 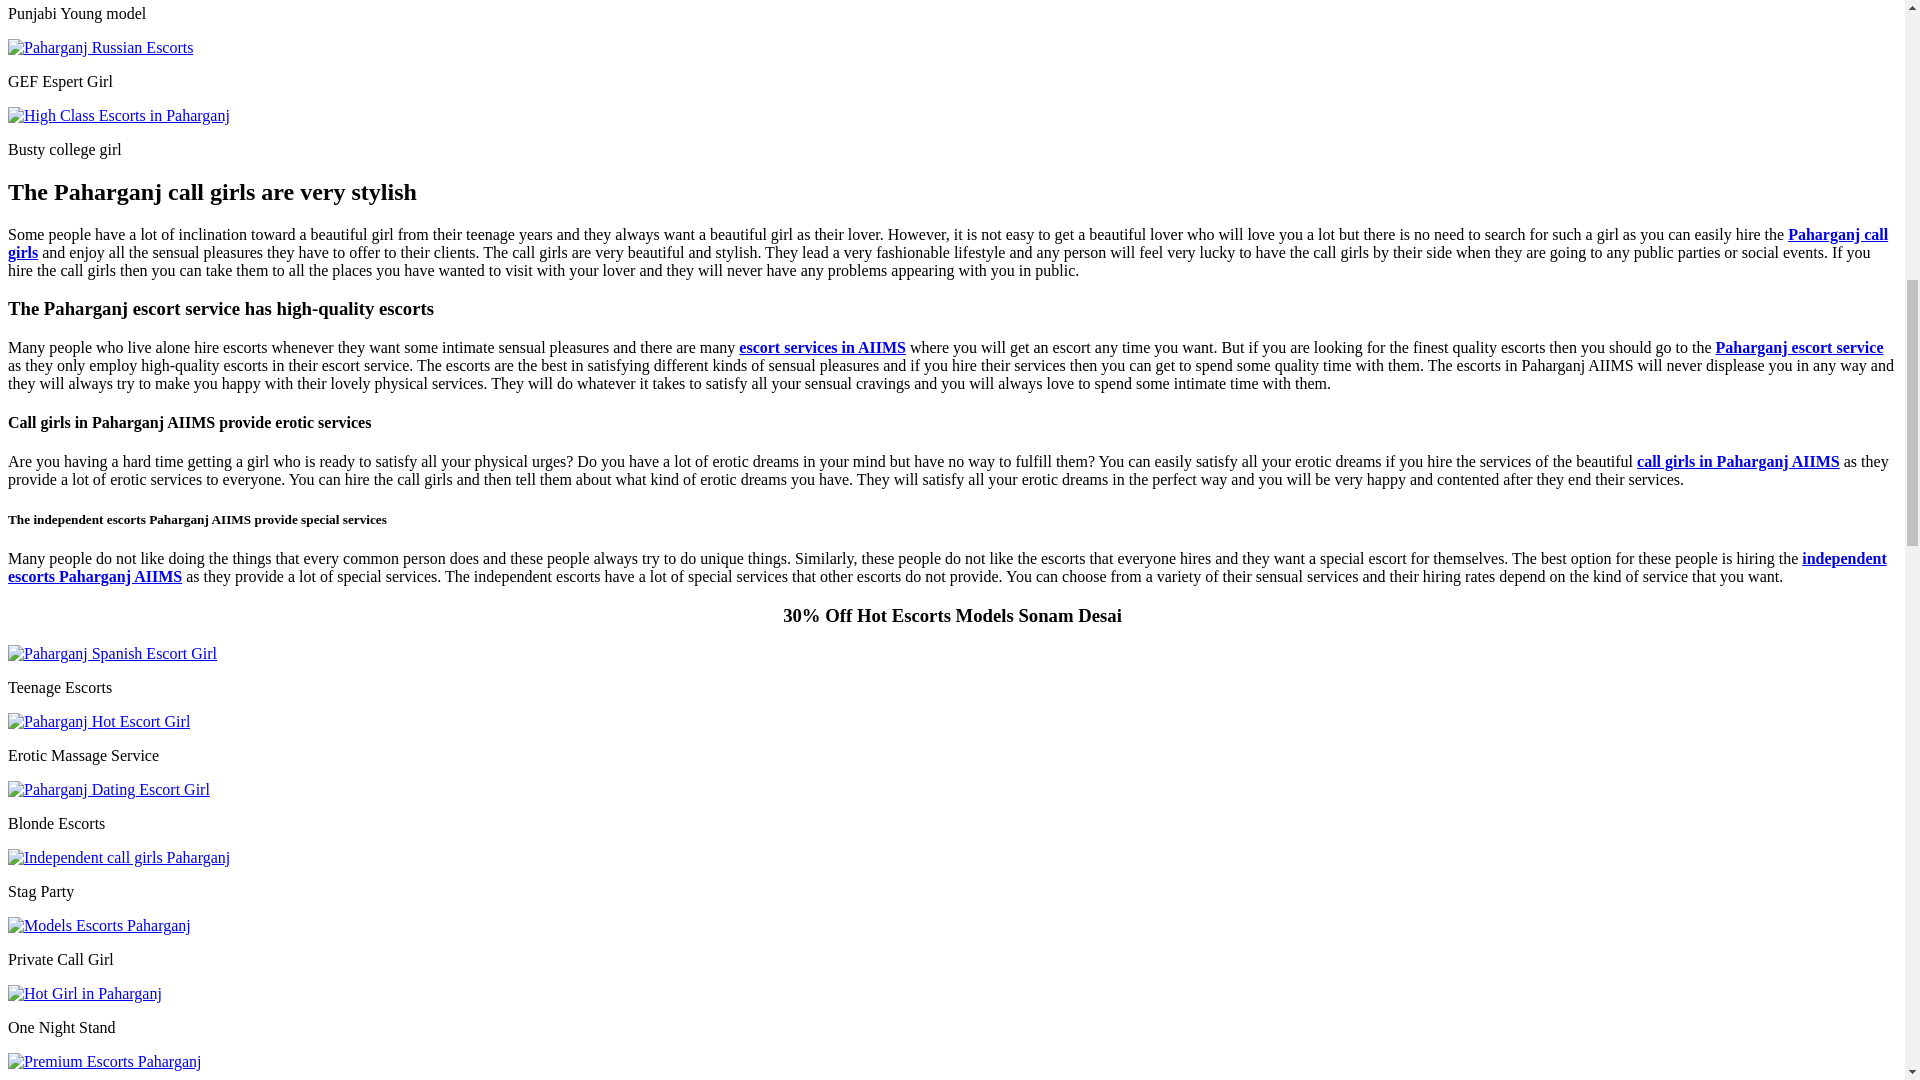 What do you see at coordinates (947, 567) in the screenshot?
I see `independent escorts Paharganj AIIMS` at bounding box center [947, 567].